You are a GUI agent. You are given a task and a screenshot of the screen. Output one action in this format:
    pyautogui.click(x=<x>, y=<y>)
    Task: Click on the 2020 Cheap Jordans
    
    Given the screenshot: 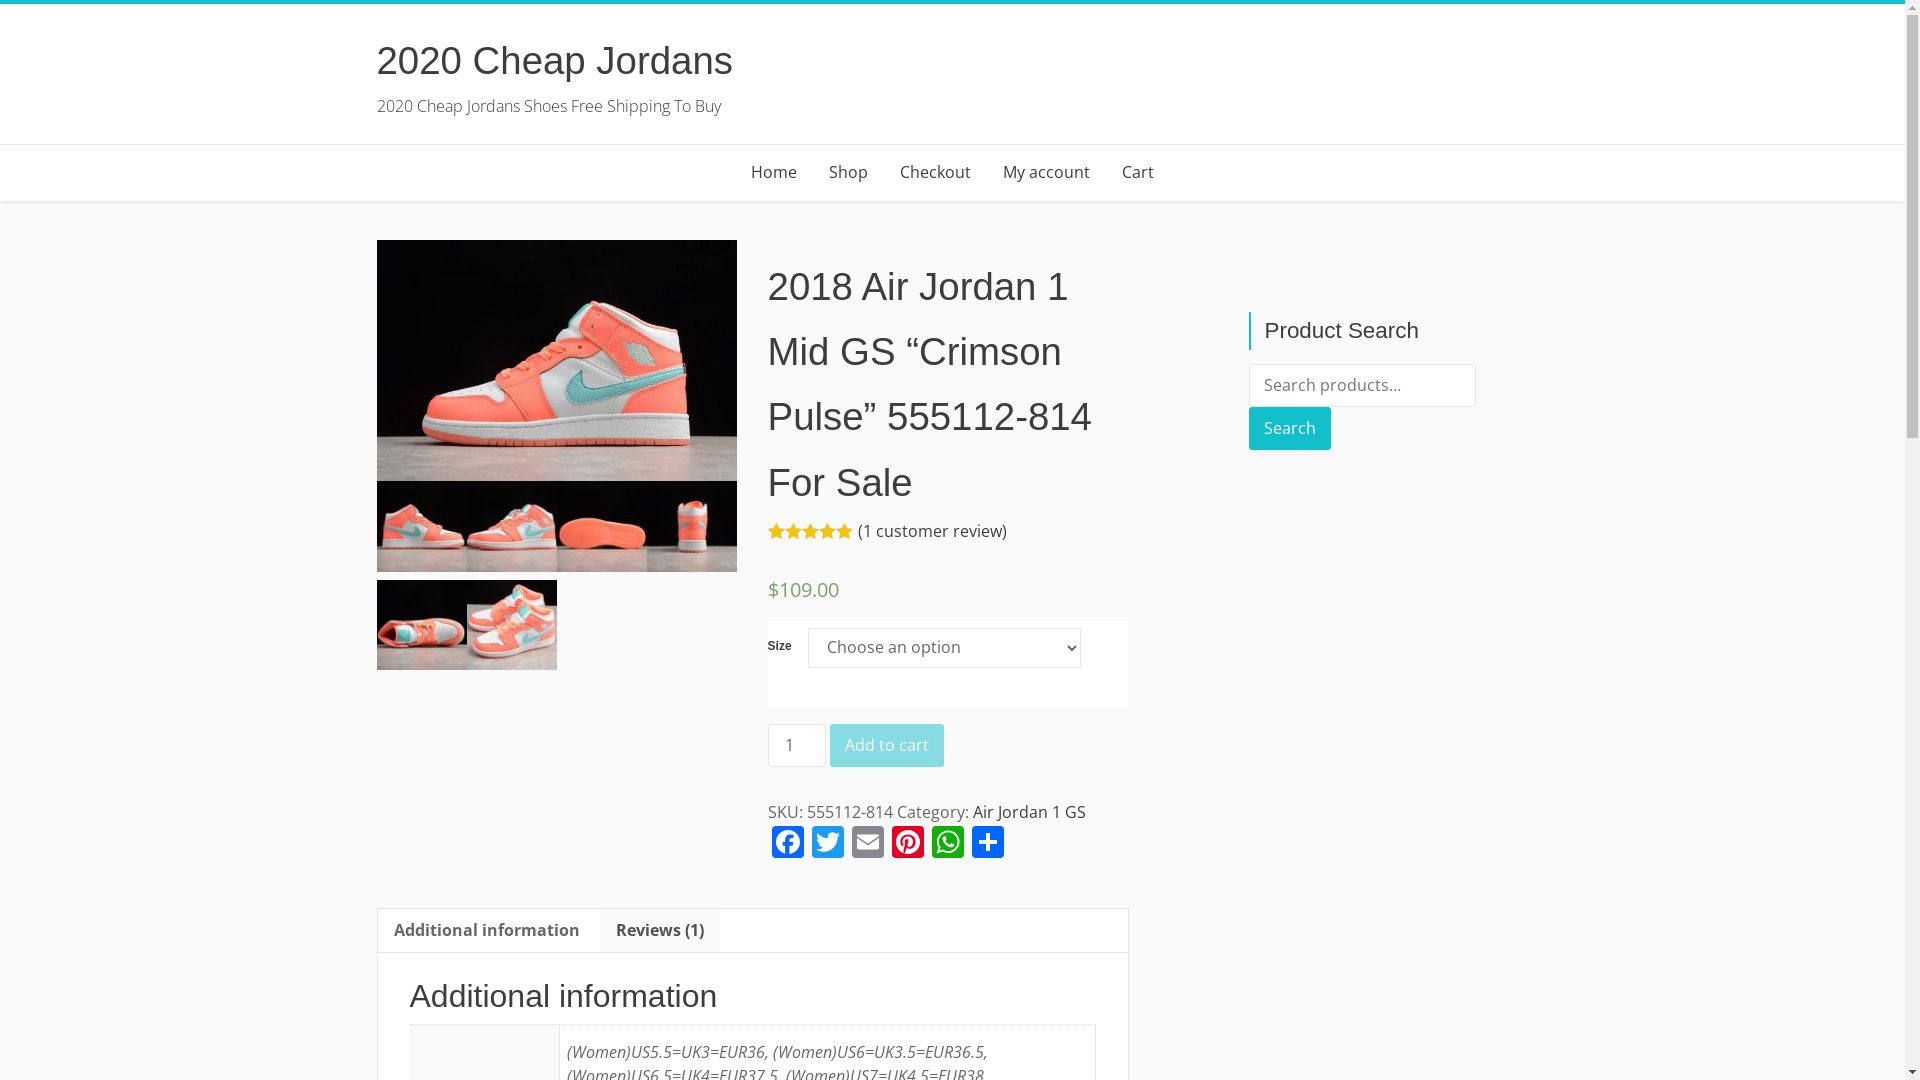 What is the action you would take?
    pyautogui.click(x=554, y=60)
    